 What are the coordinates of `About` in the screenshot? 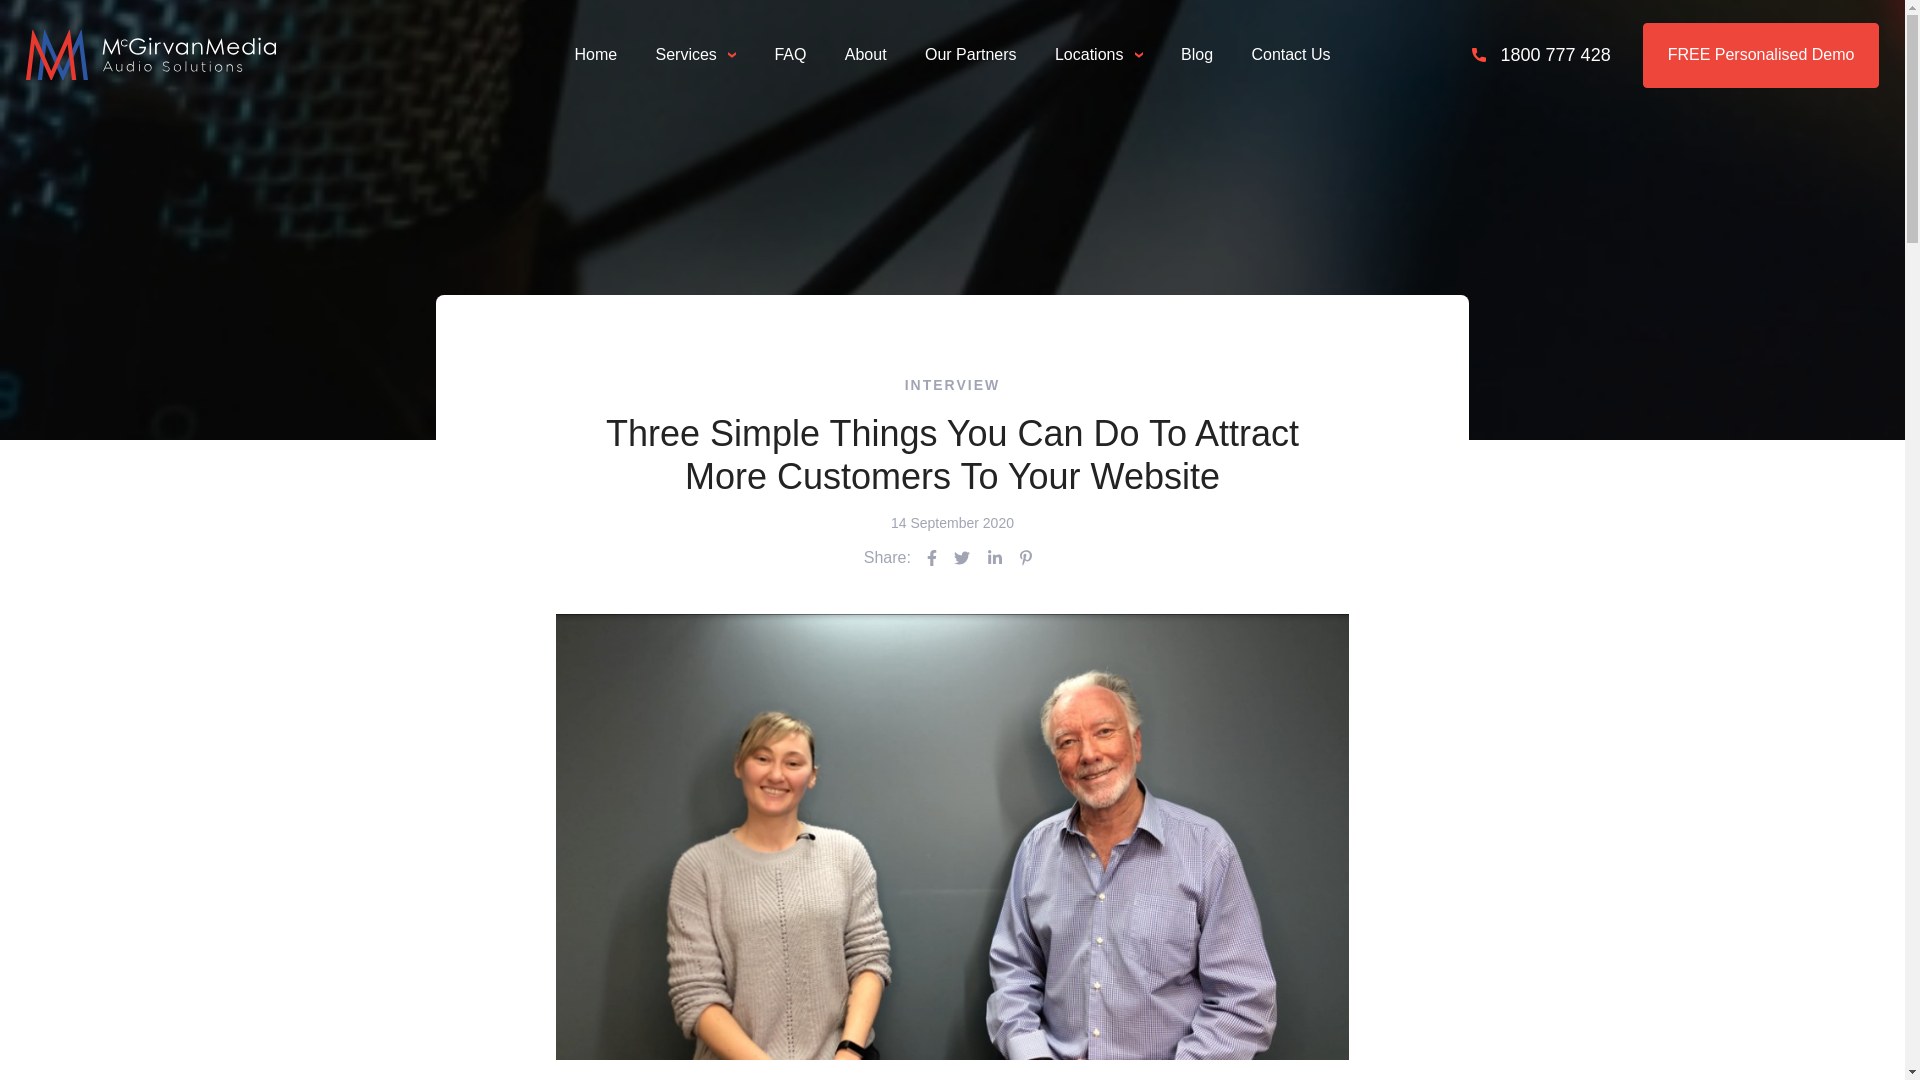 It's located at (866, 55).